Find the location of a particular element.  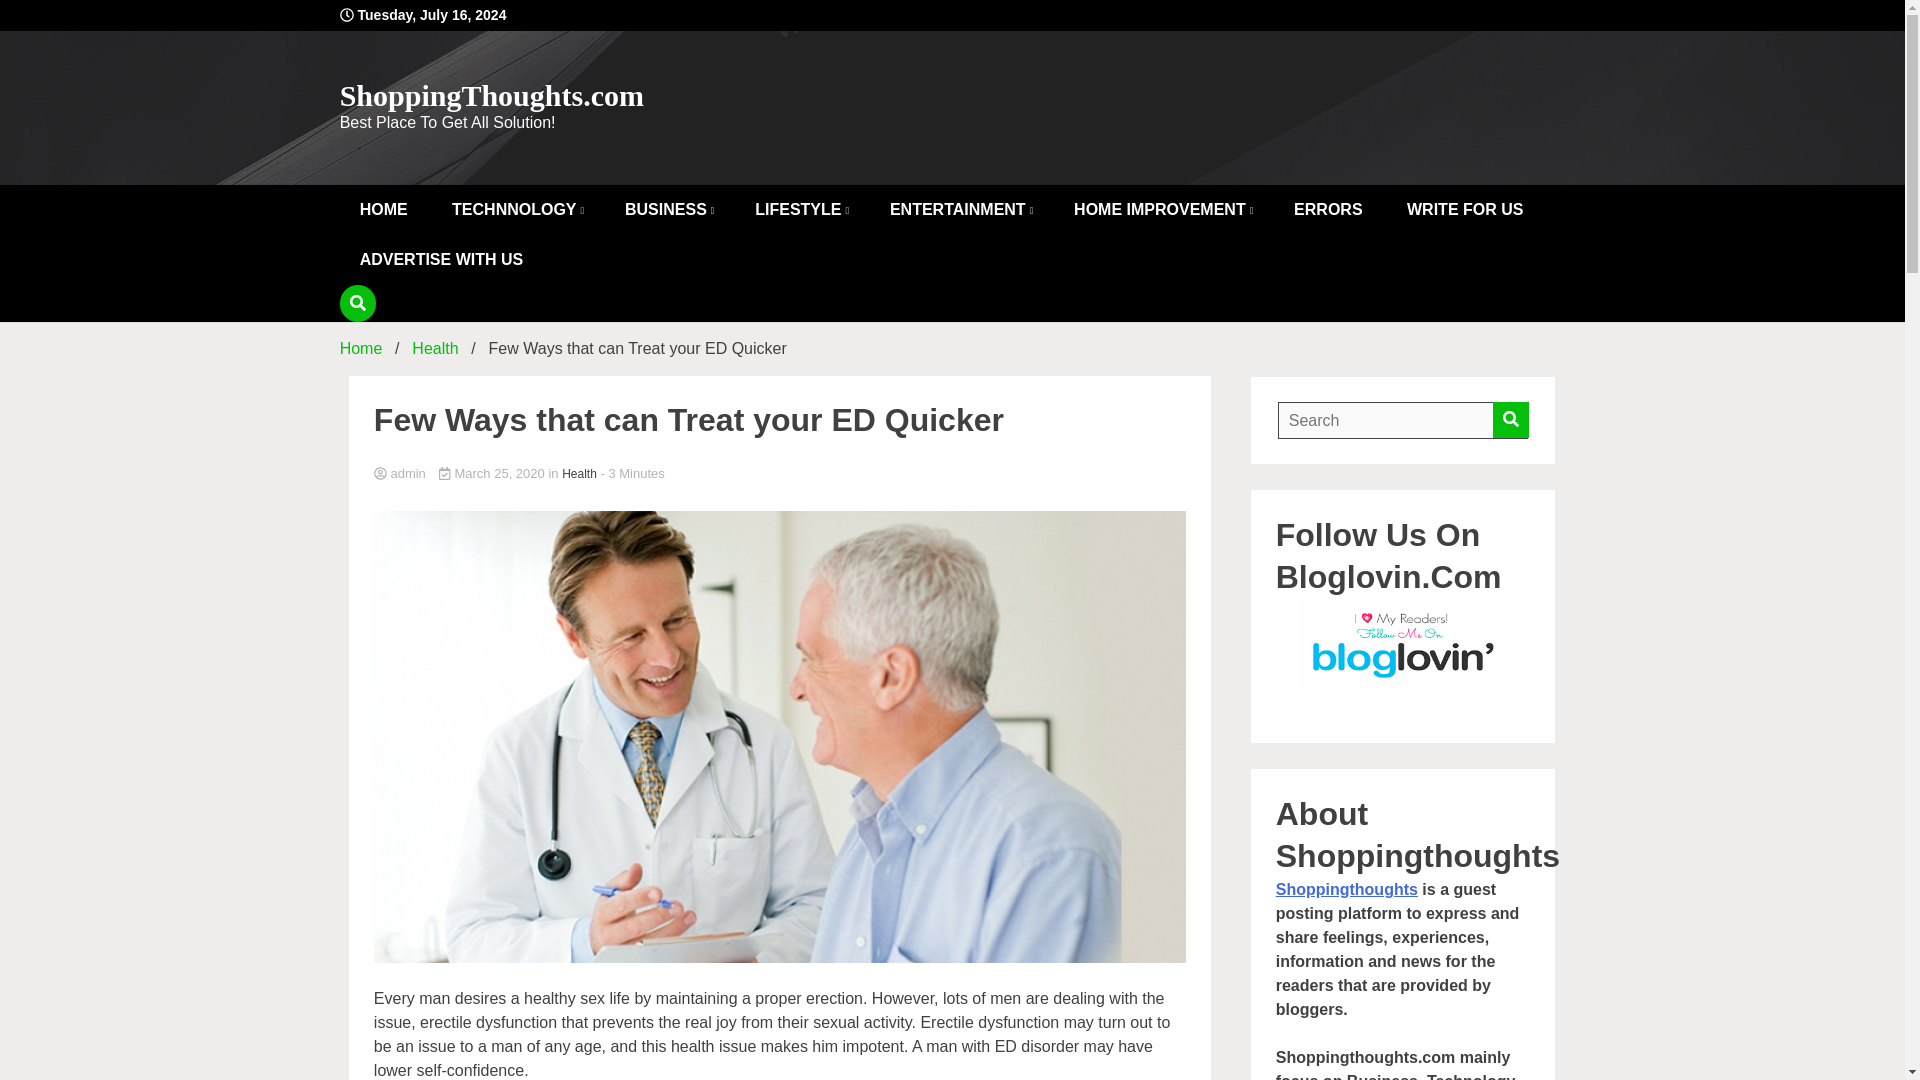

HOME is located at coordinates (384, 210).